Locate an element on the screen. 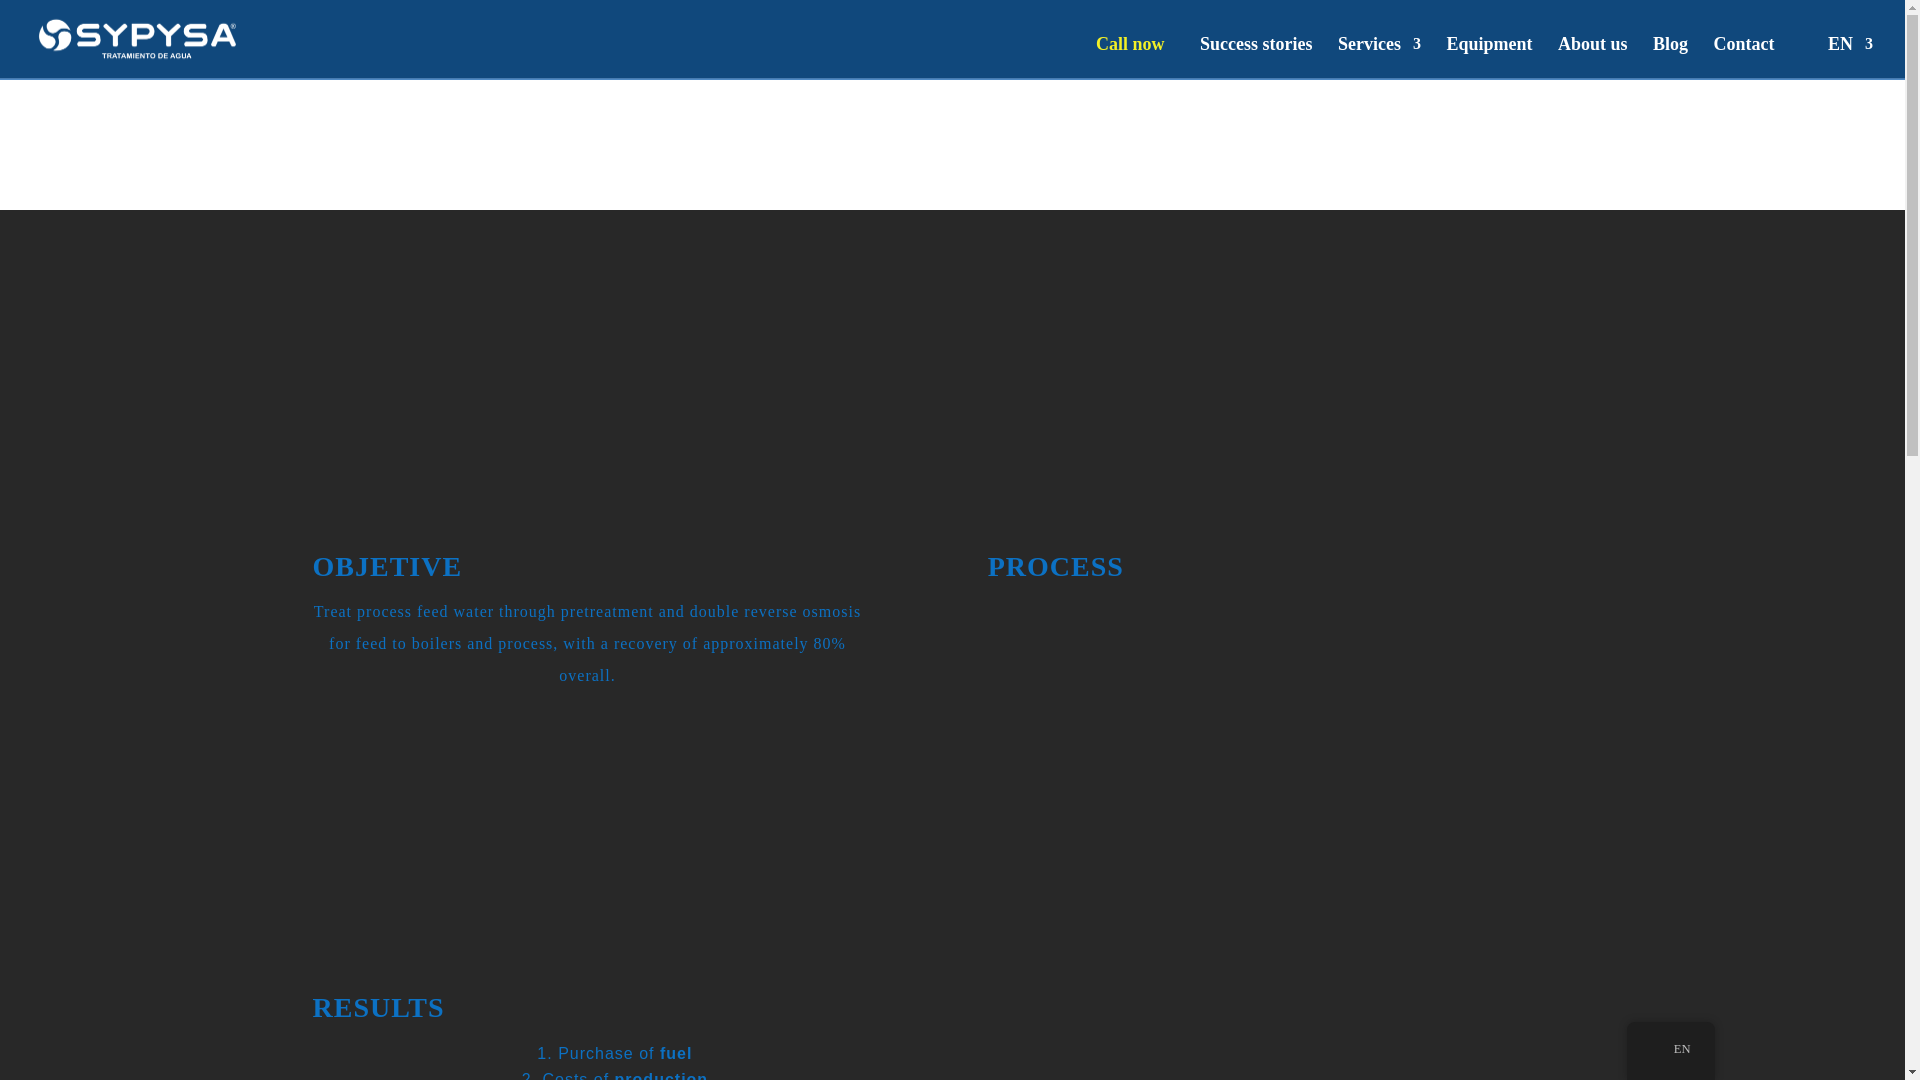 The height and width of the screenshot is (1080, 1920). Call now is located at coordinates (1130, 44).